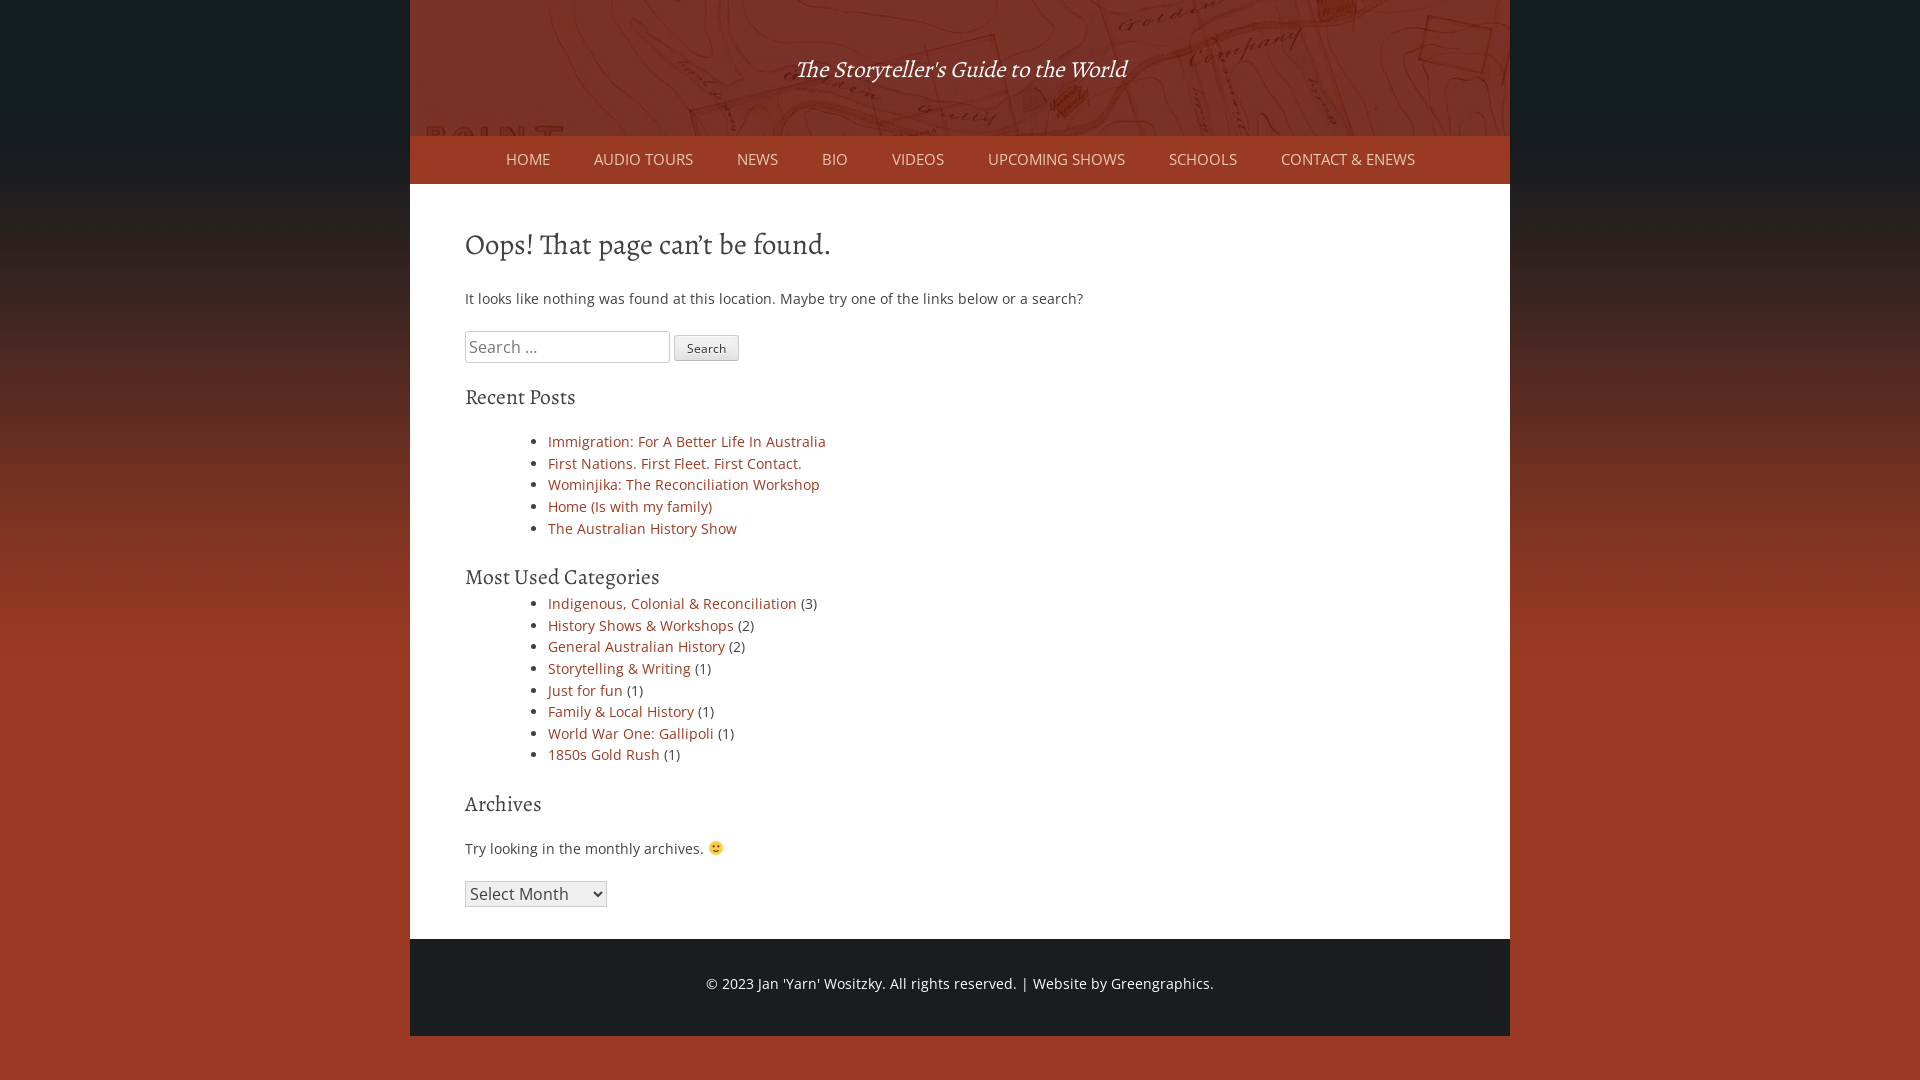 The width and height of the screenshot is (1920, 1080). I want to click on SCHOOLS, so click(1202, 160).